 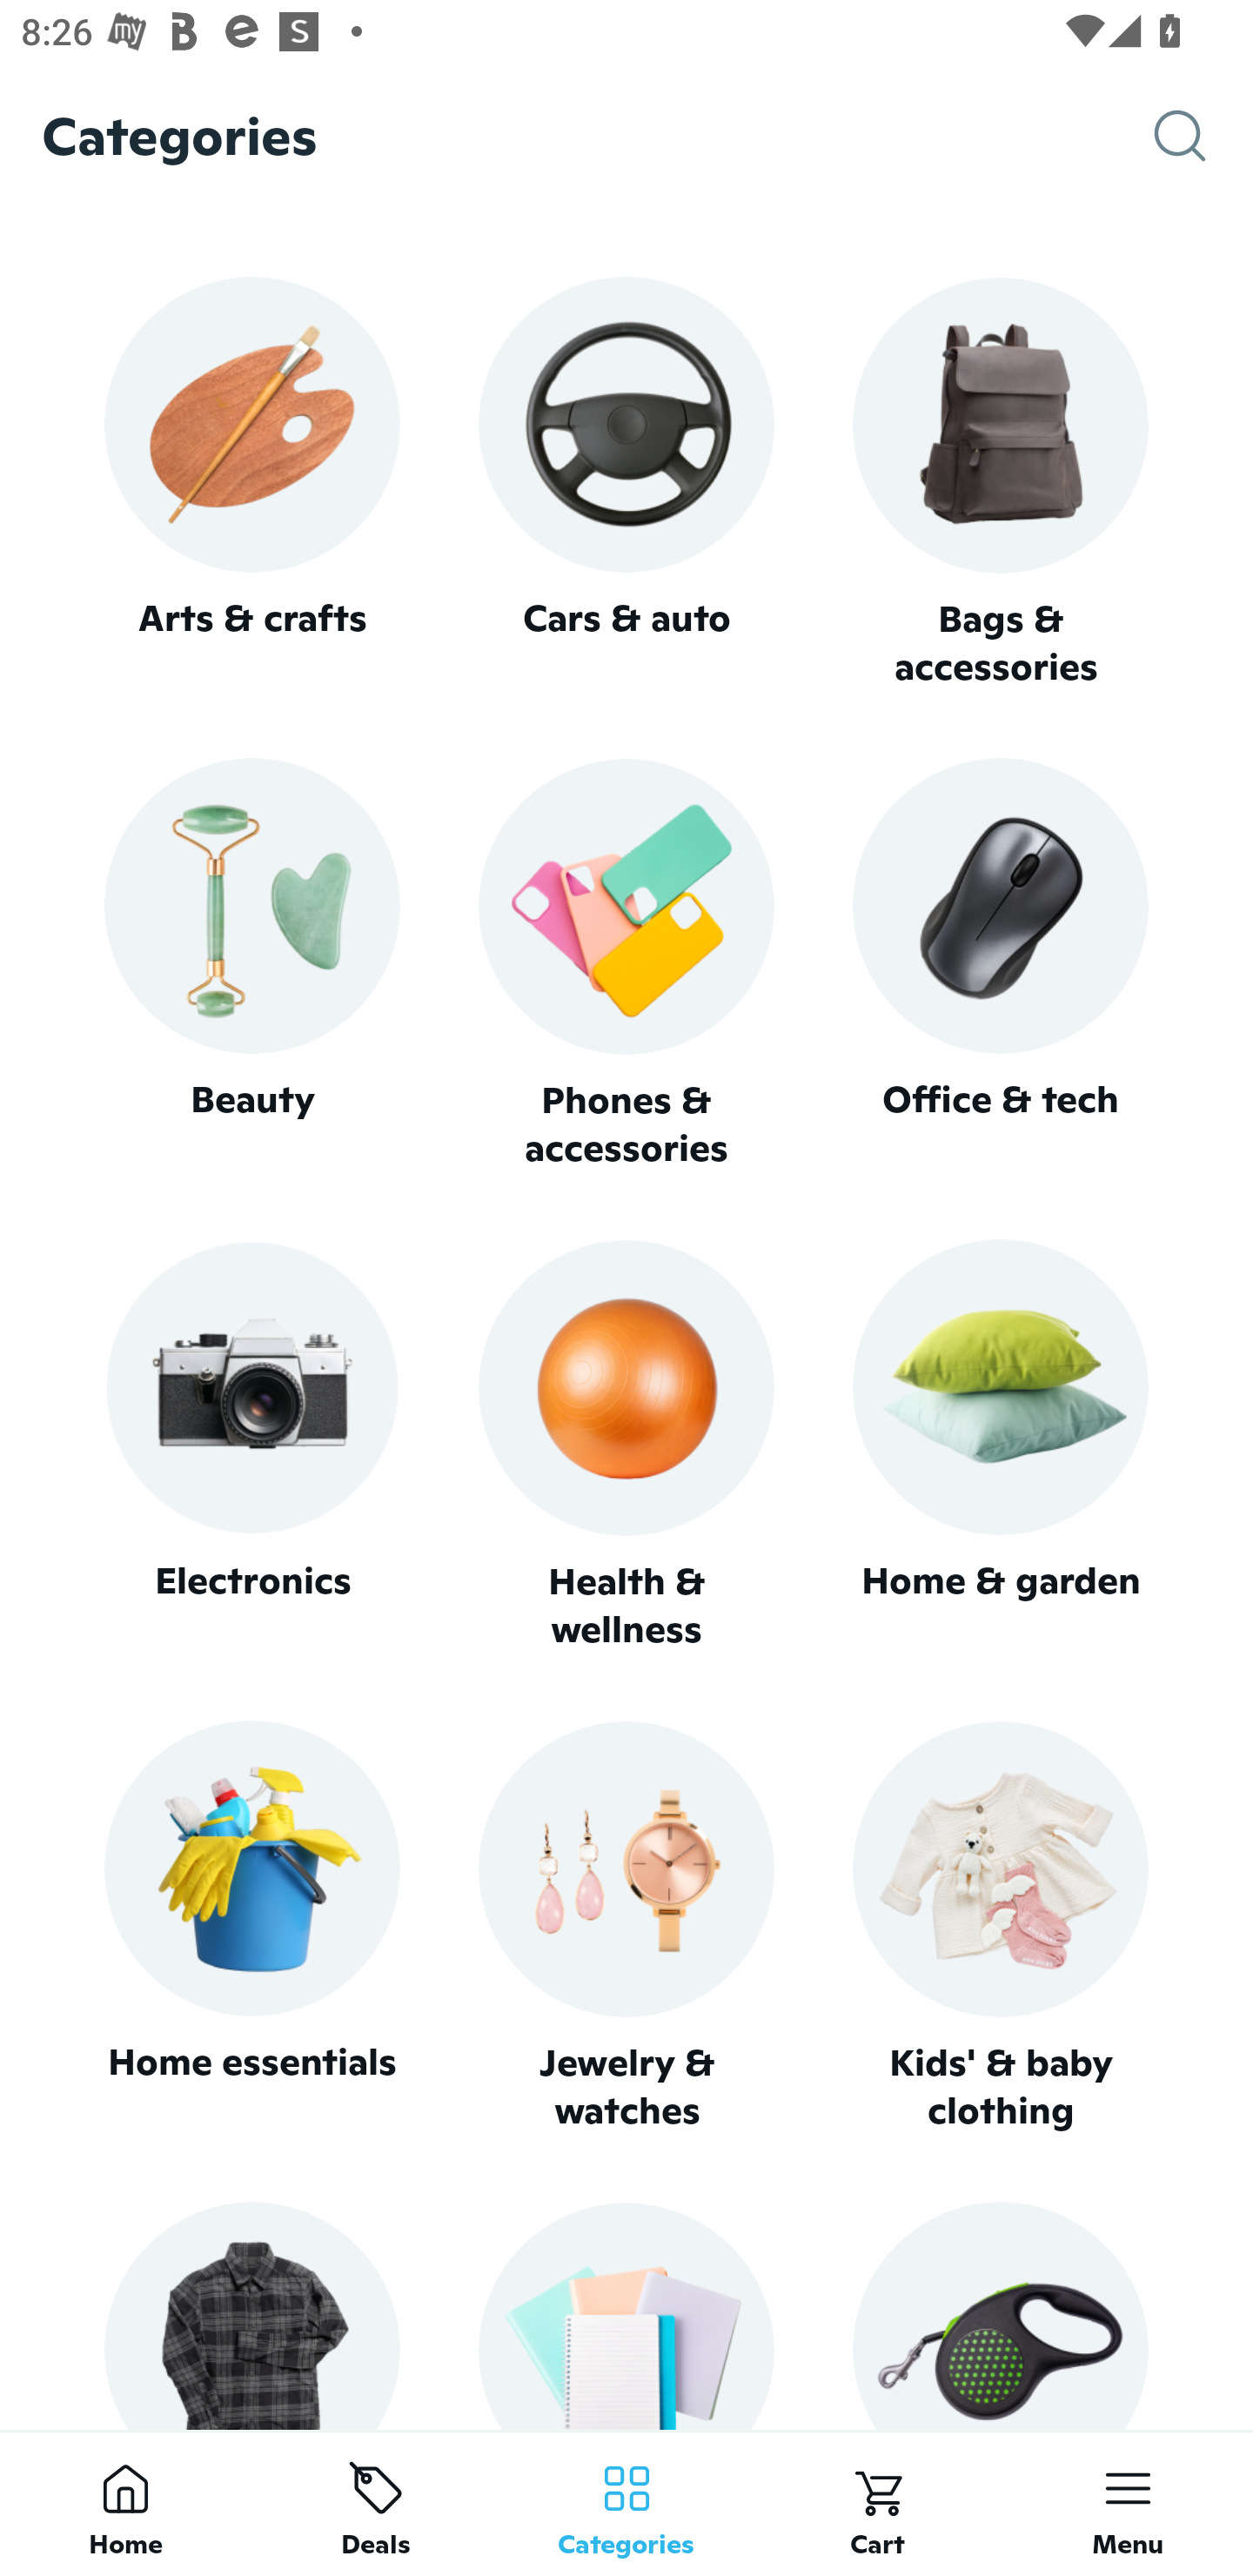 What do you see at coordinates (877, 2503) in the screenshot?
I see `Cart` at bounding box center [877, 2503].